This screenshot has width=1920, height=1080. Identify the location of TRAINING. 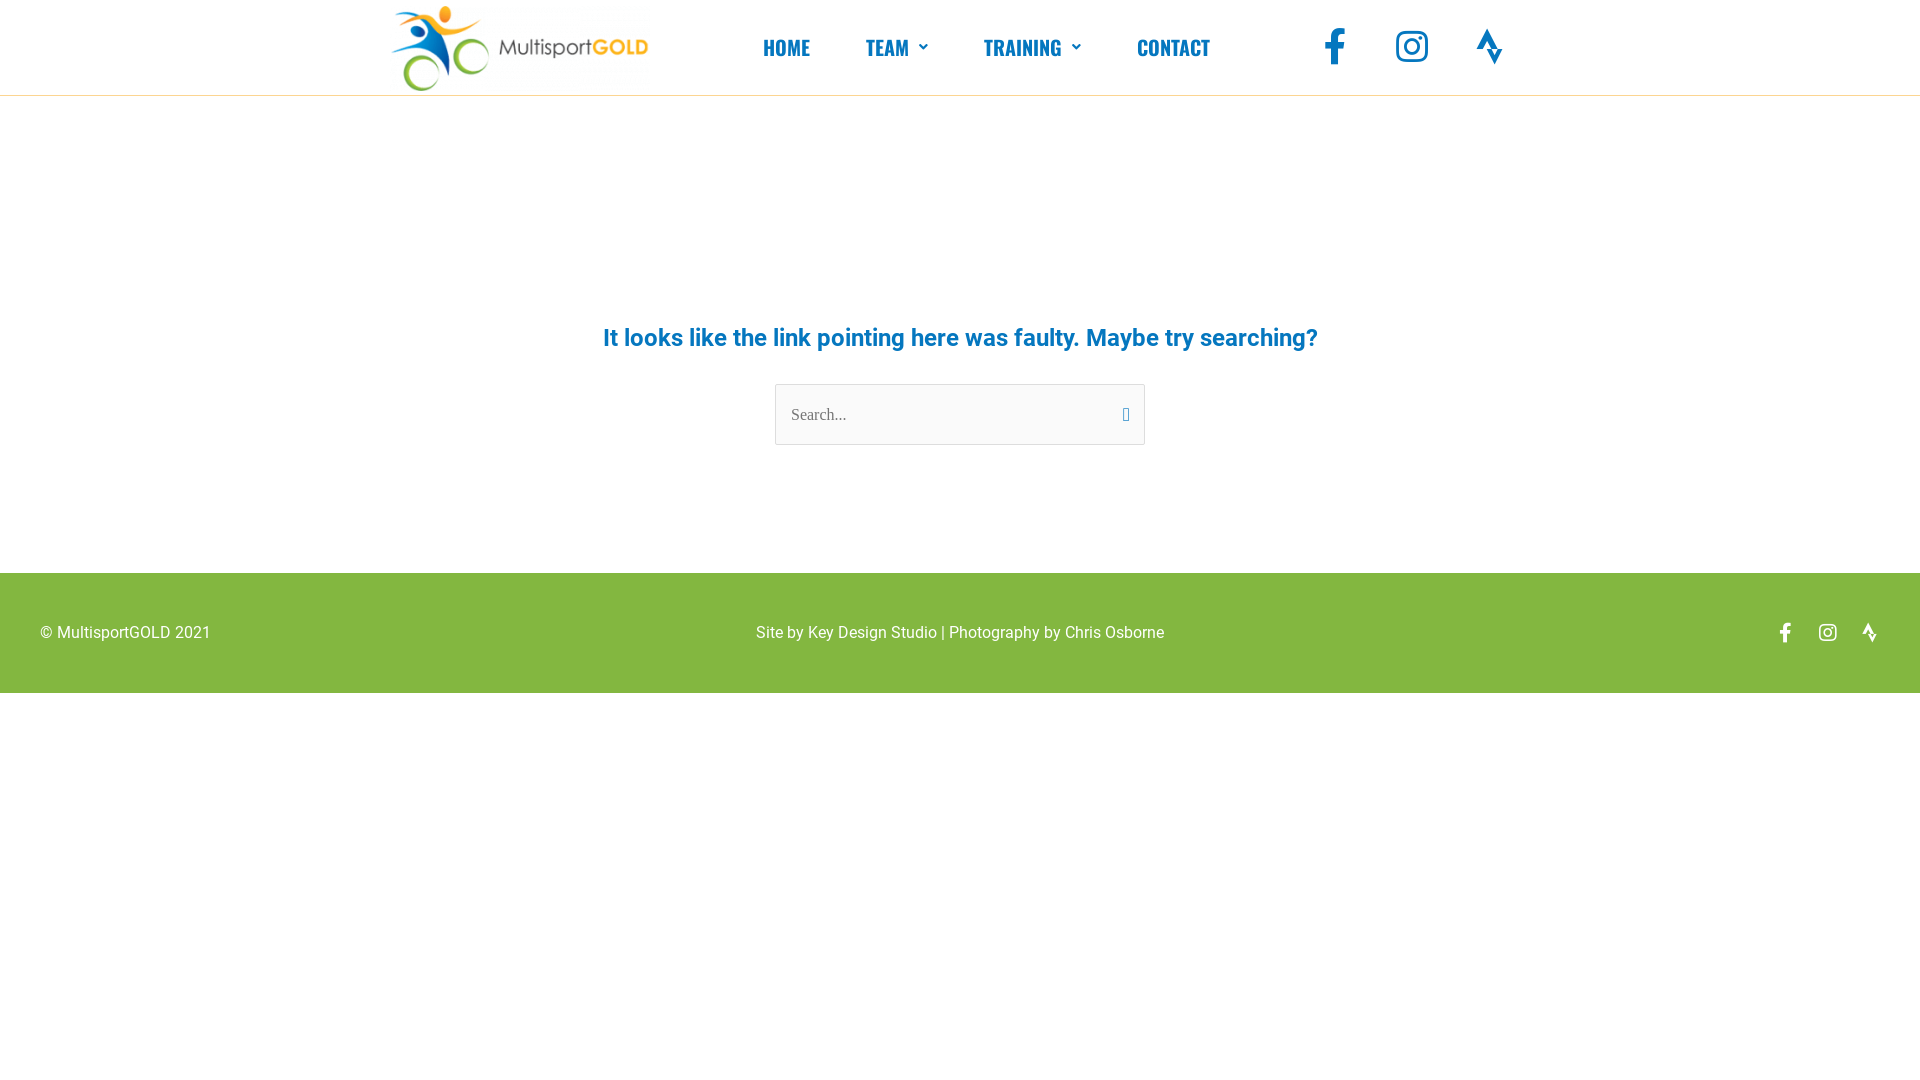
(1032, 47).